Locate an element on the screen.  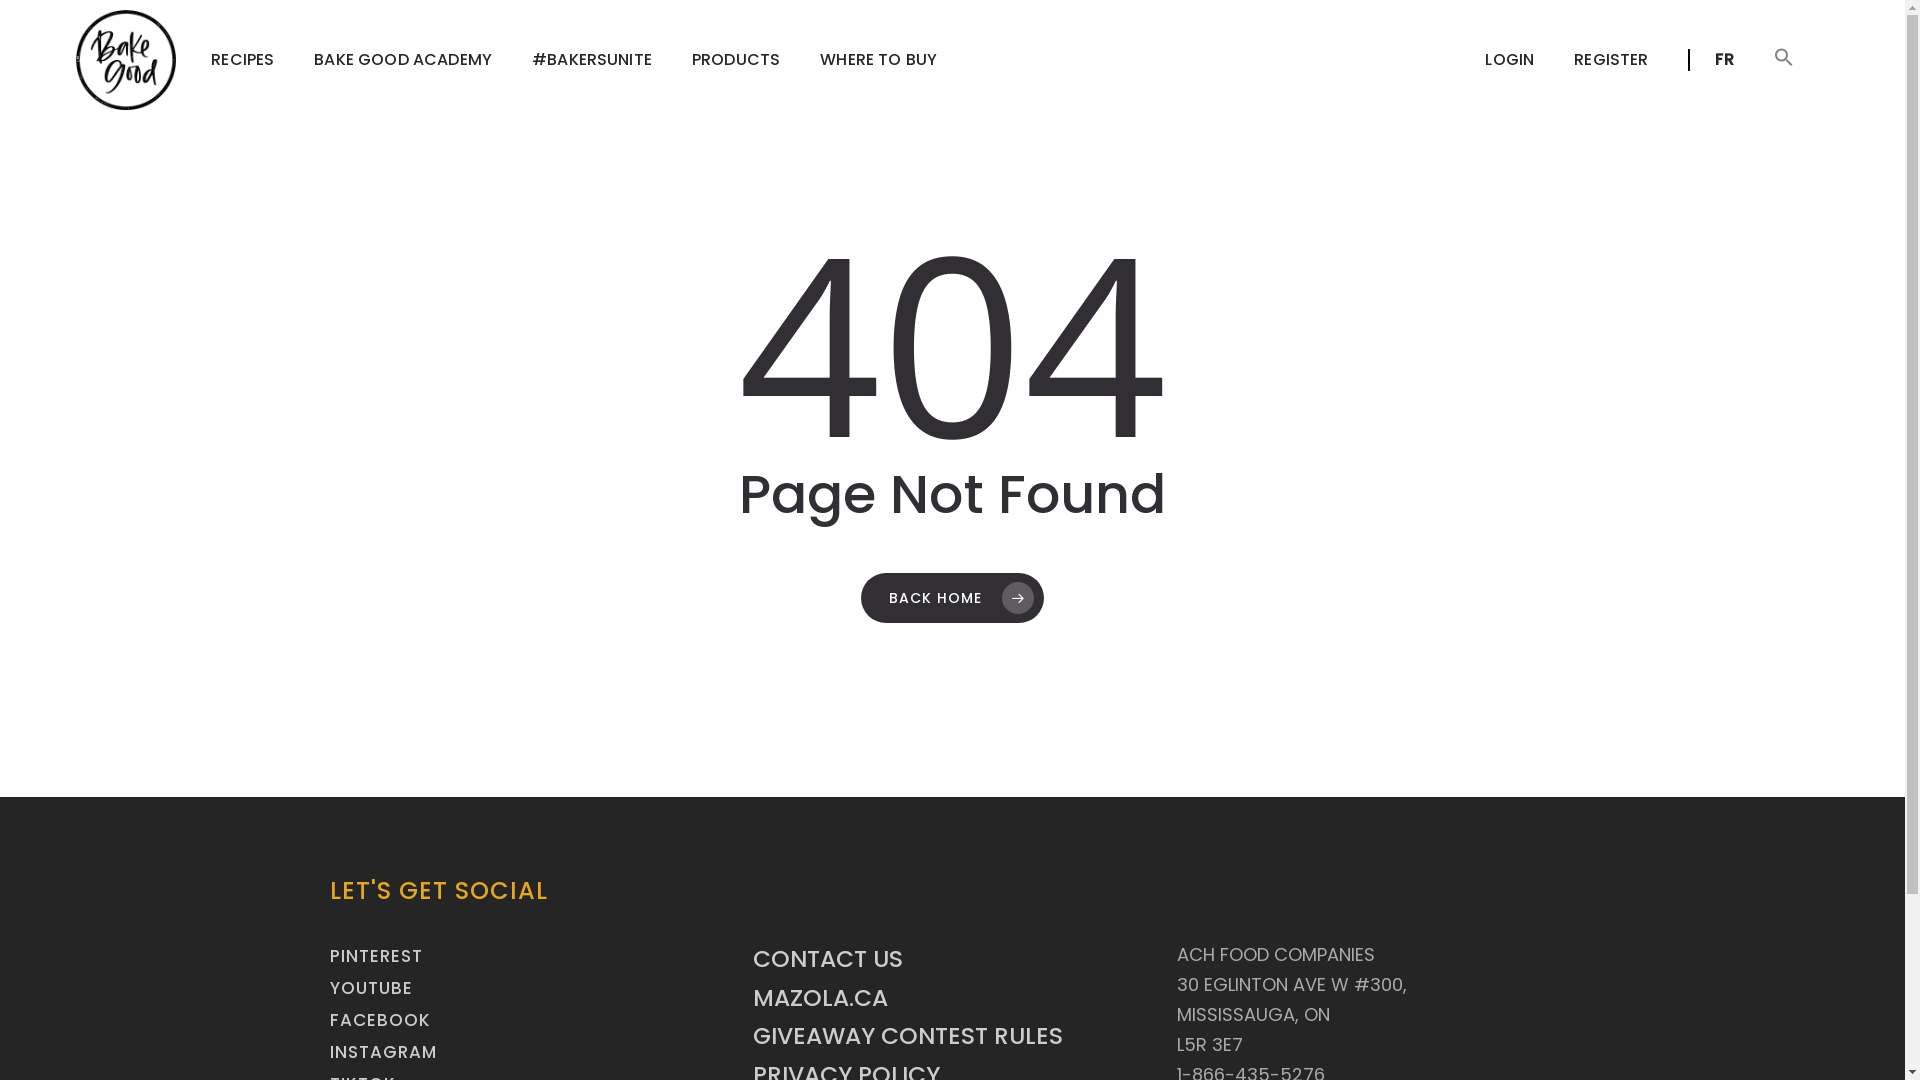
FR is located at coordinates (1710, 60).